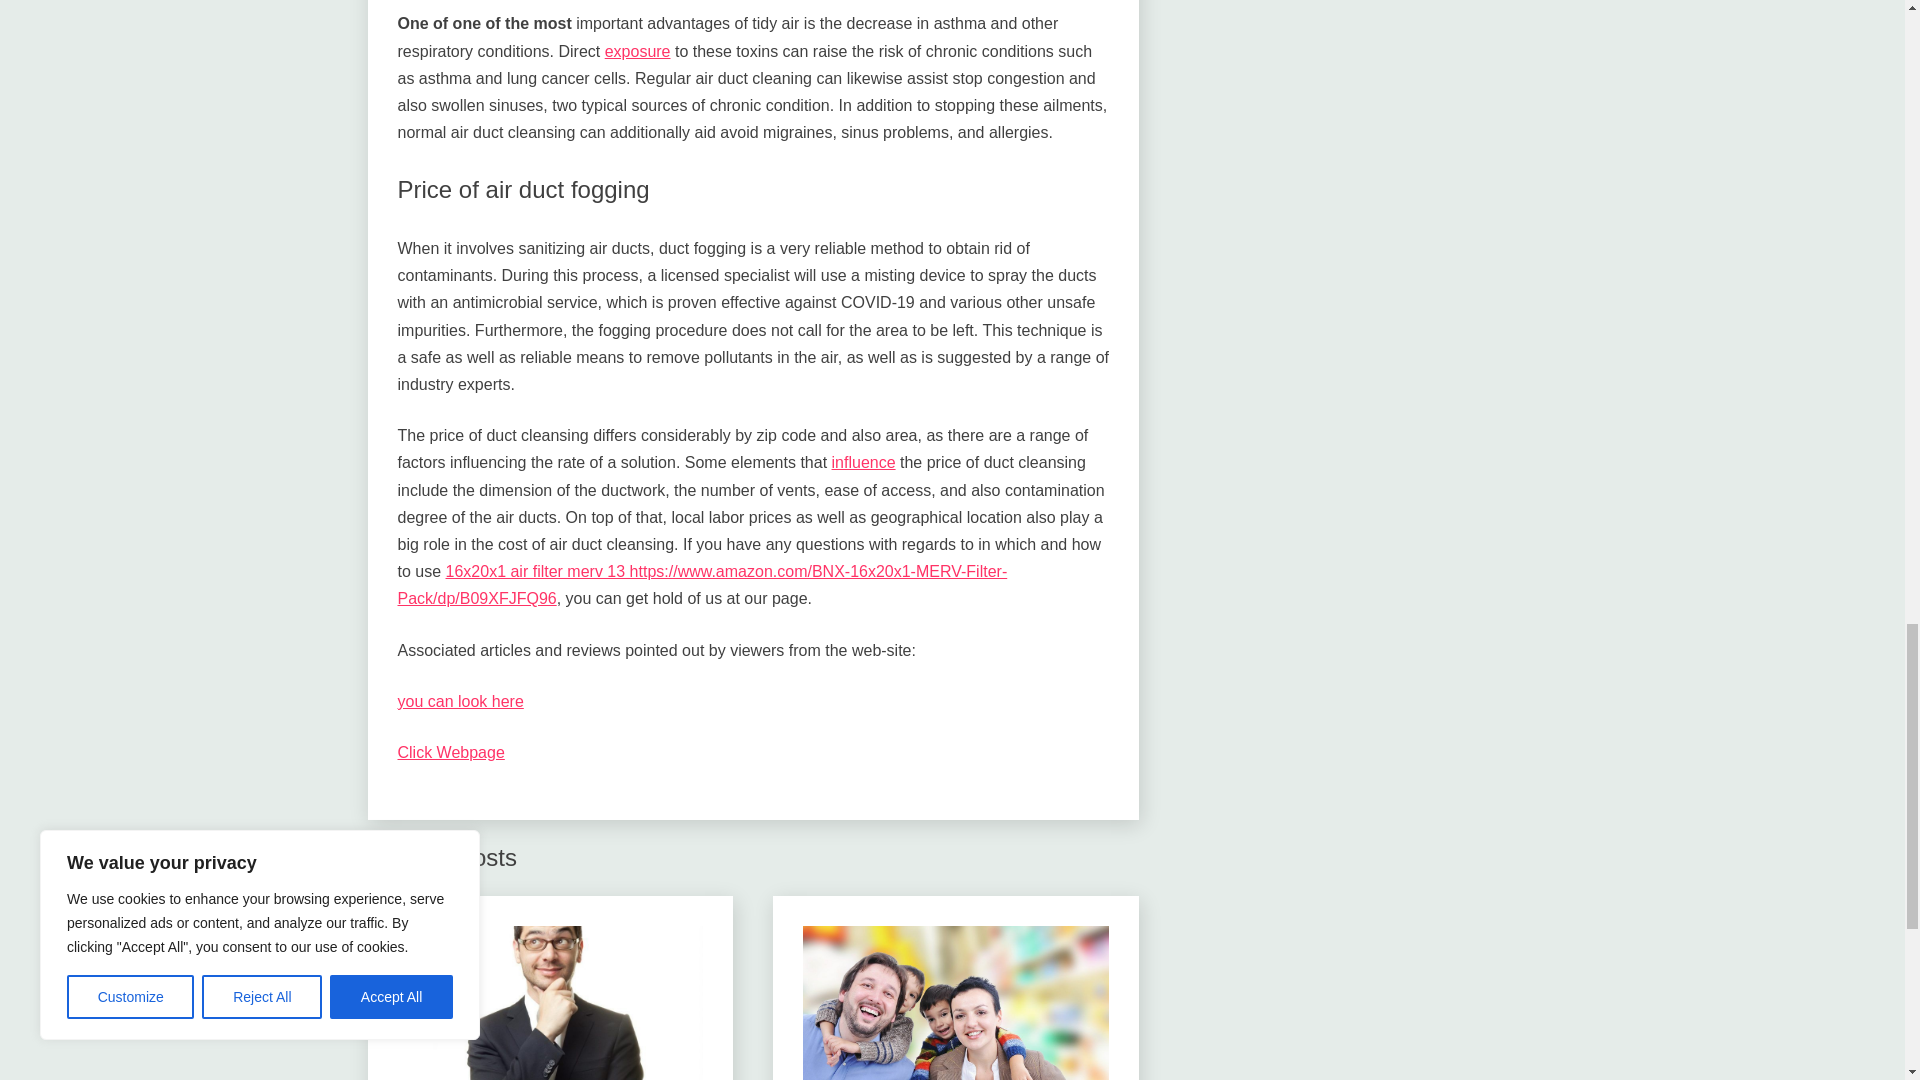 The width and height of the screenshot is (1920, 1080). Describe the element at coordinates (450, 752) in the screenshot. I see `Click Webpage` at that location.